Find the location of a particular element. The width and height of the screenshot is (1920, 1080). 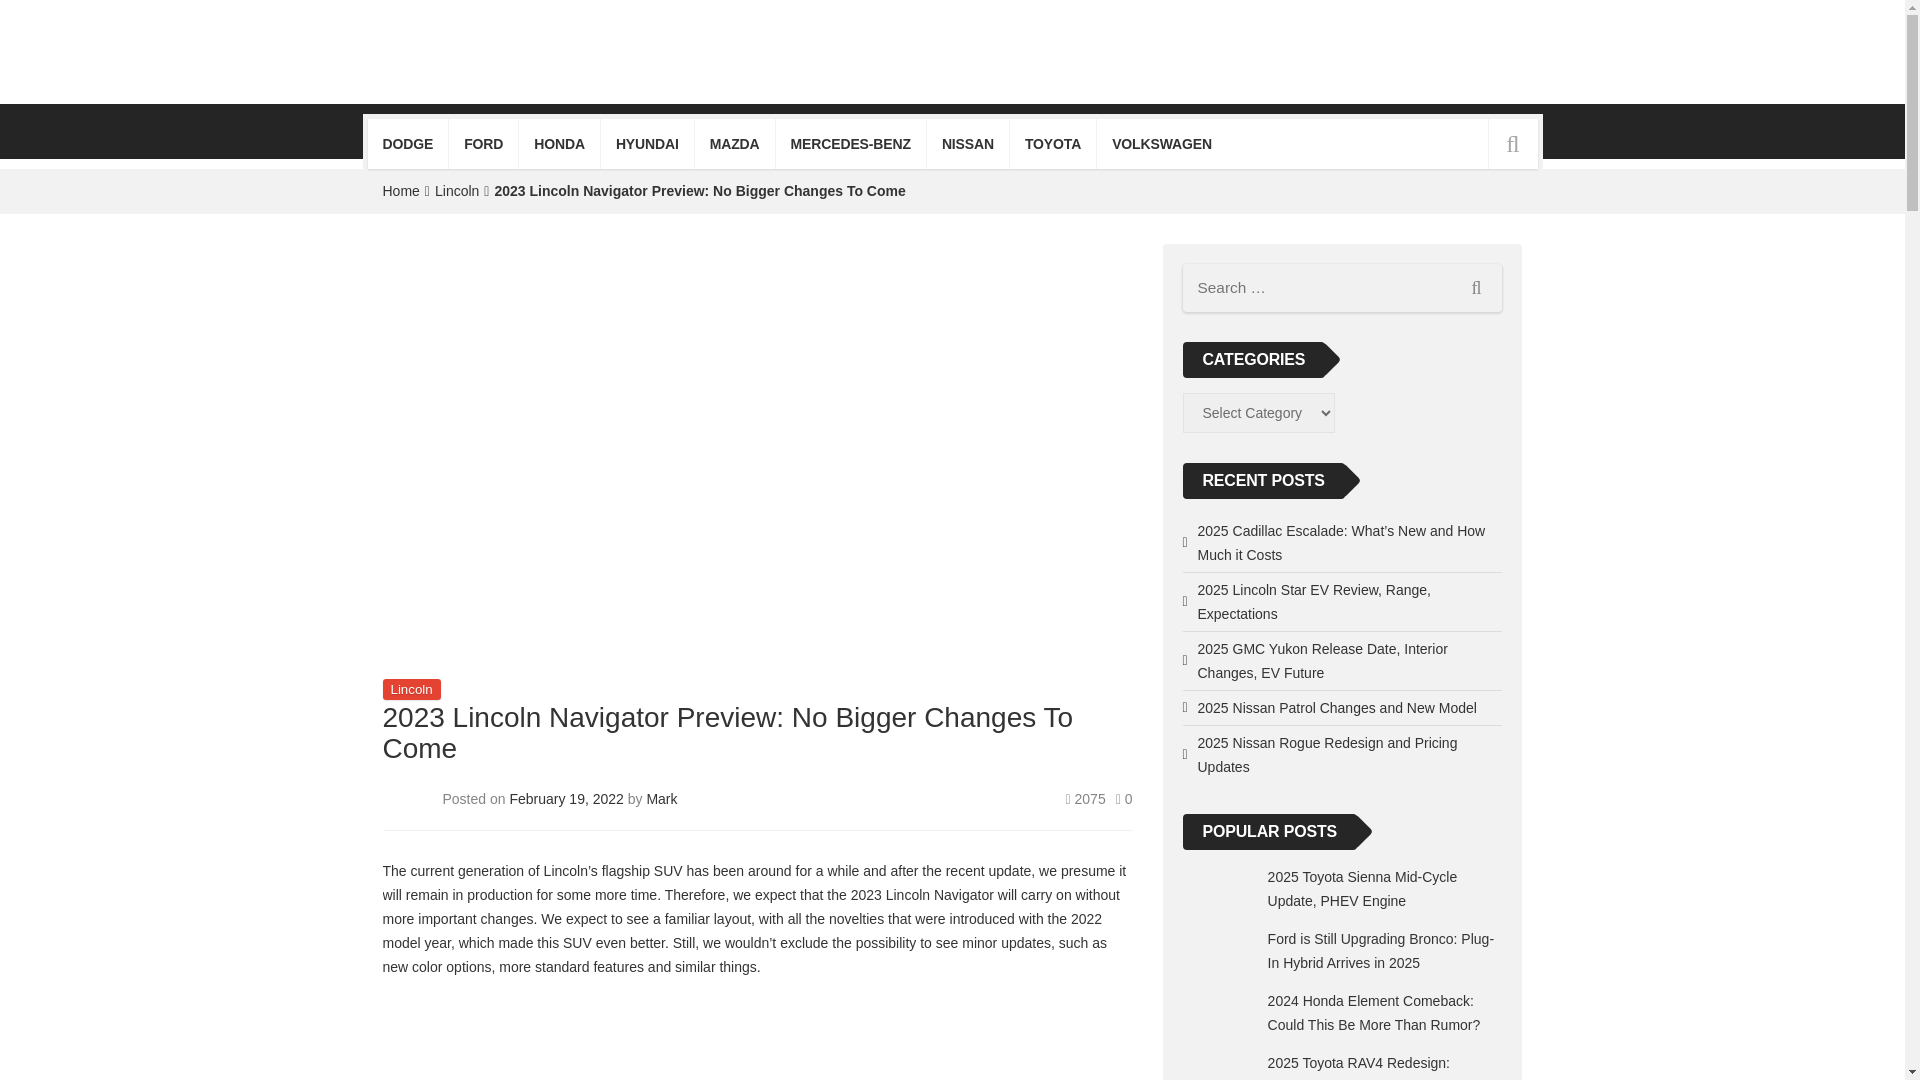

MERCEDES-BENZ is located at coordinates (850, 143).